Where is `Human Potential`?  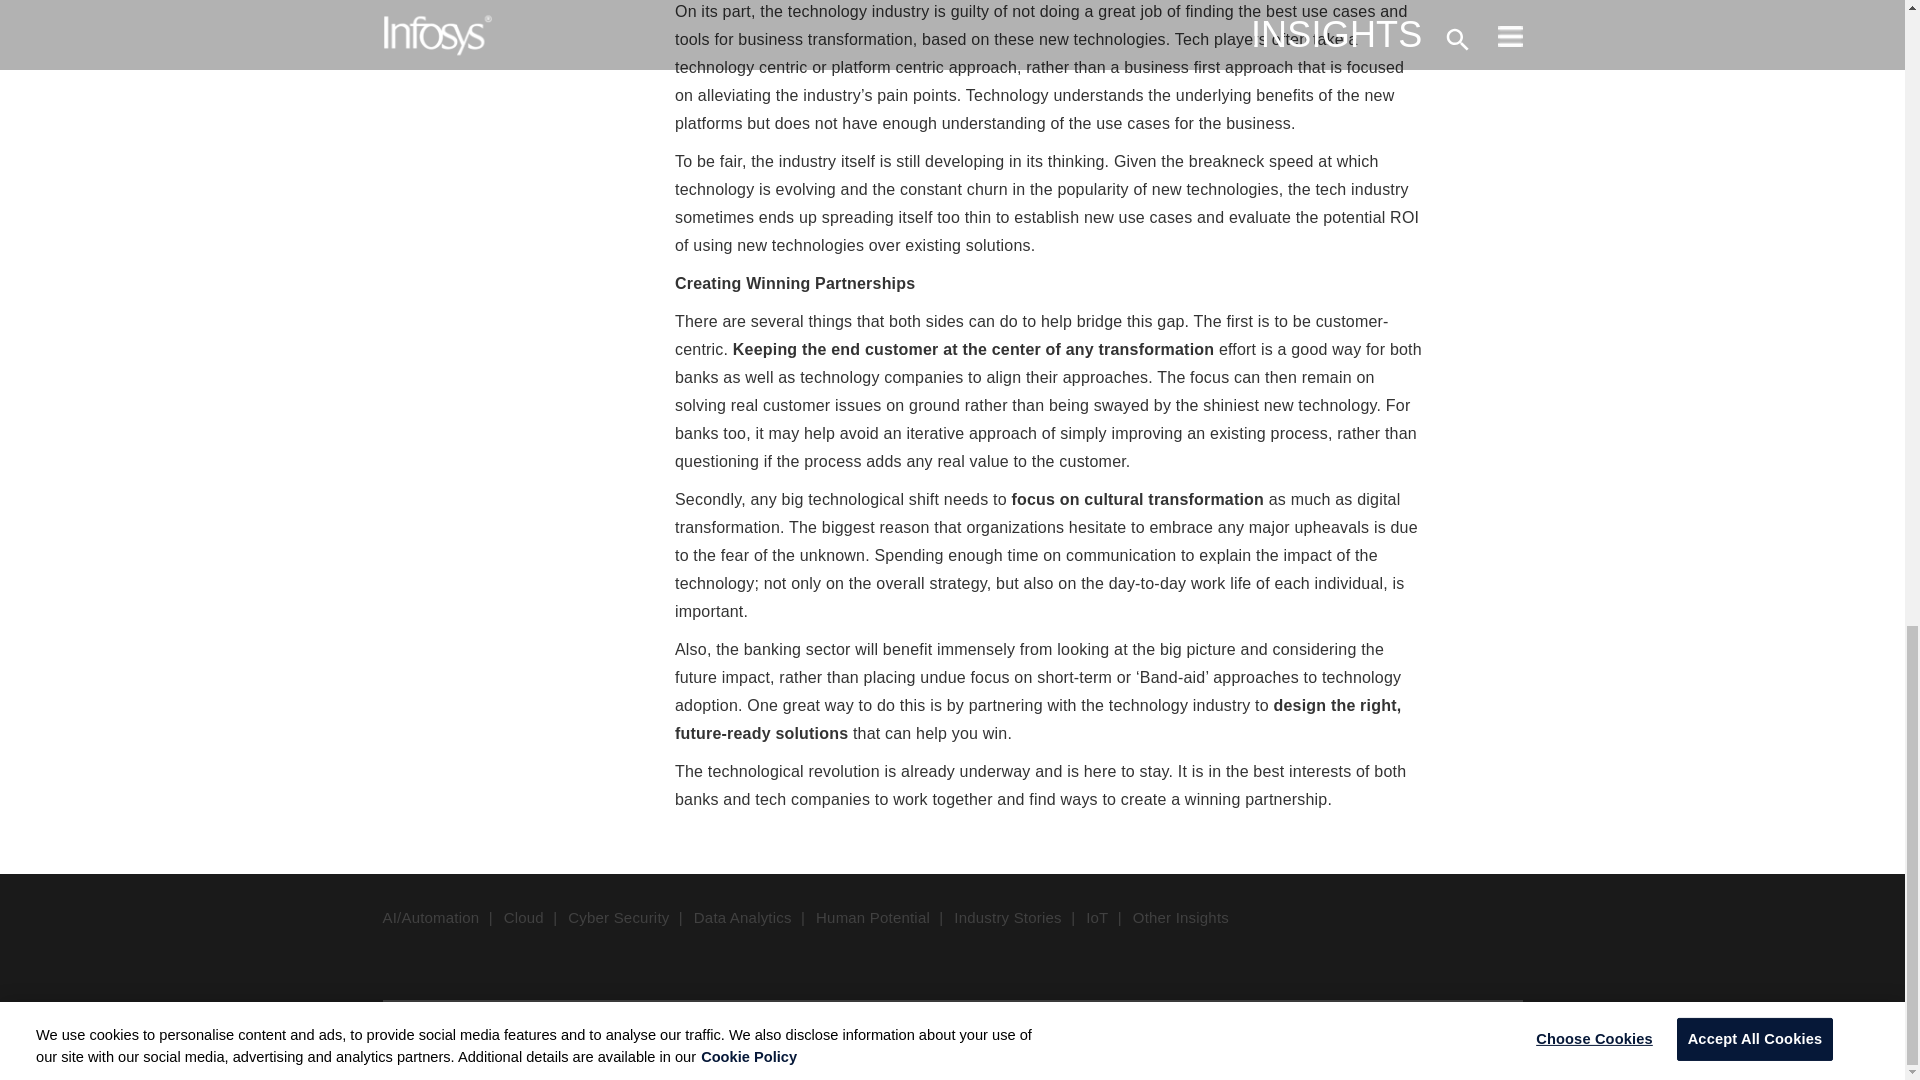
Human Potential is located at coordinates (872, 917).